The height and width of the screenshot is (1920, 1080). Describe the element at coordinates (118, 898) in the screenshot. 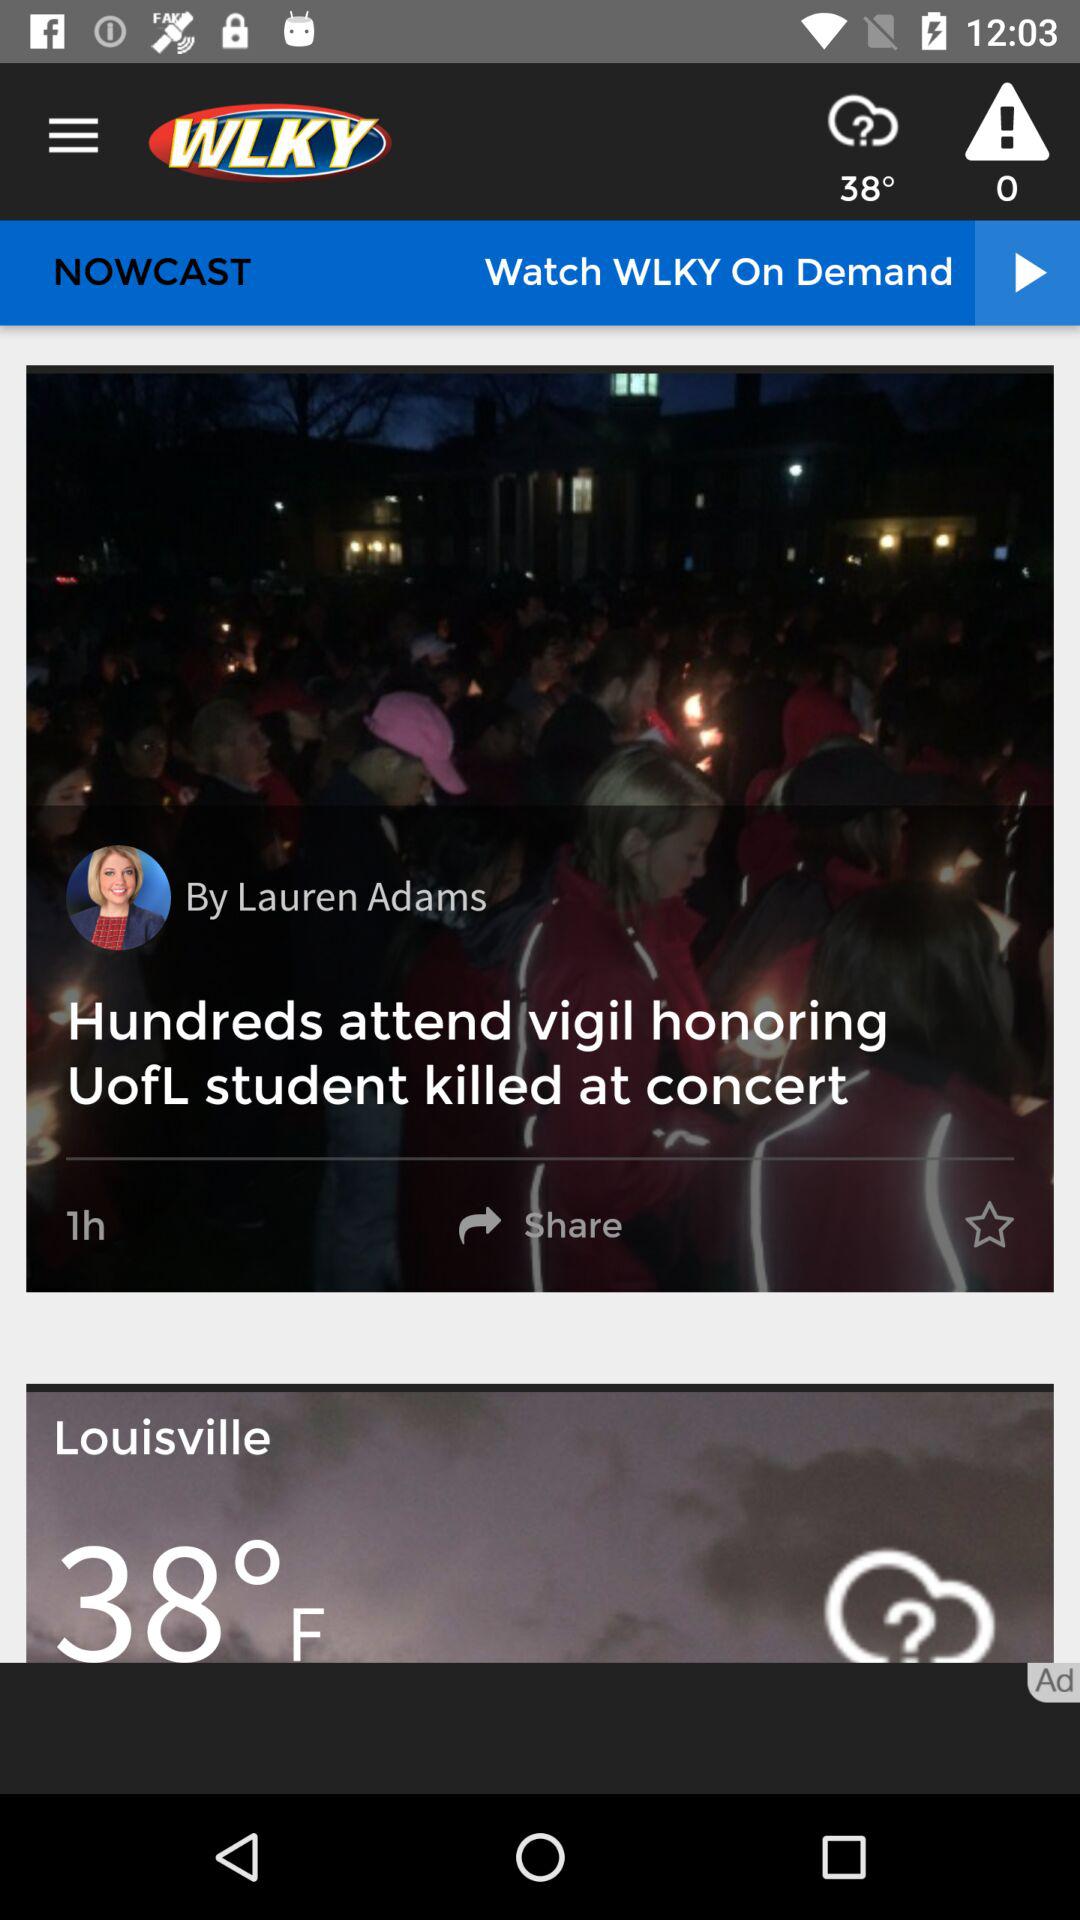

I see `open the icon to the left of by lauren adams` at that location.